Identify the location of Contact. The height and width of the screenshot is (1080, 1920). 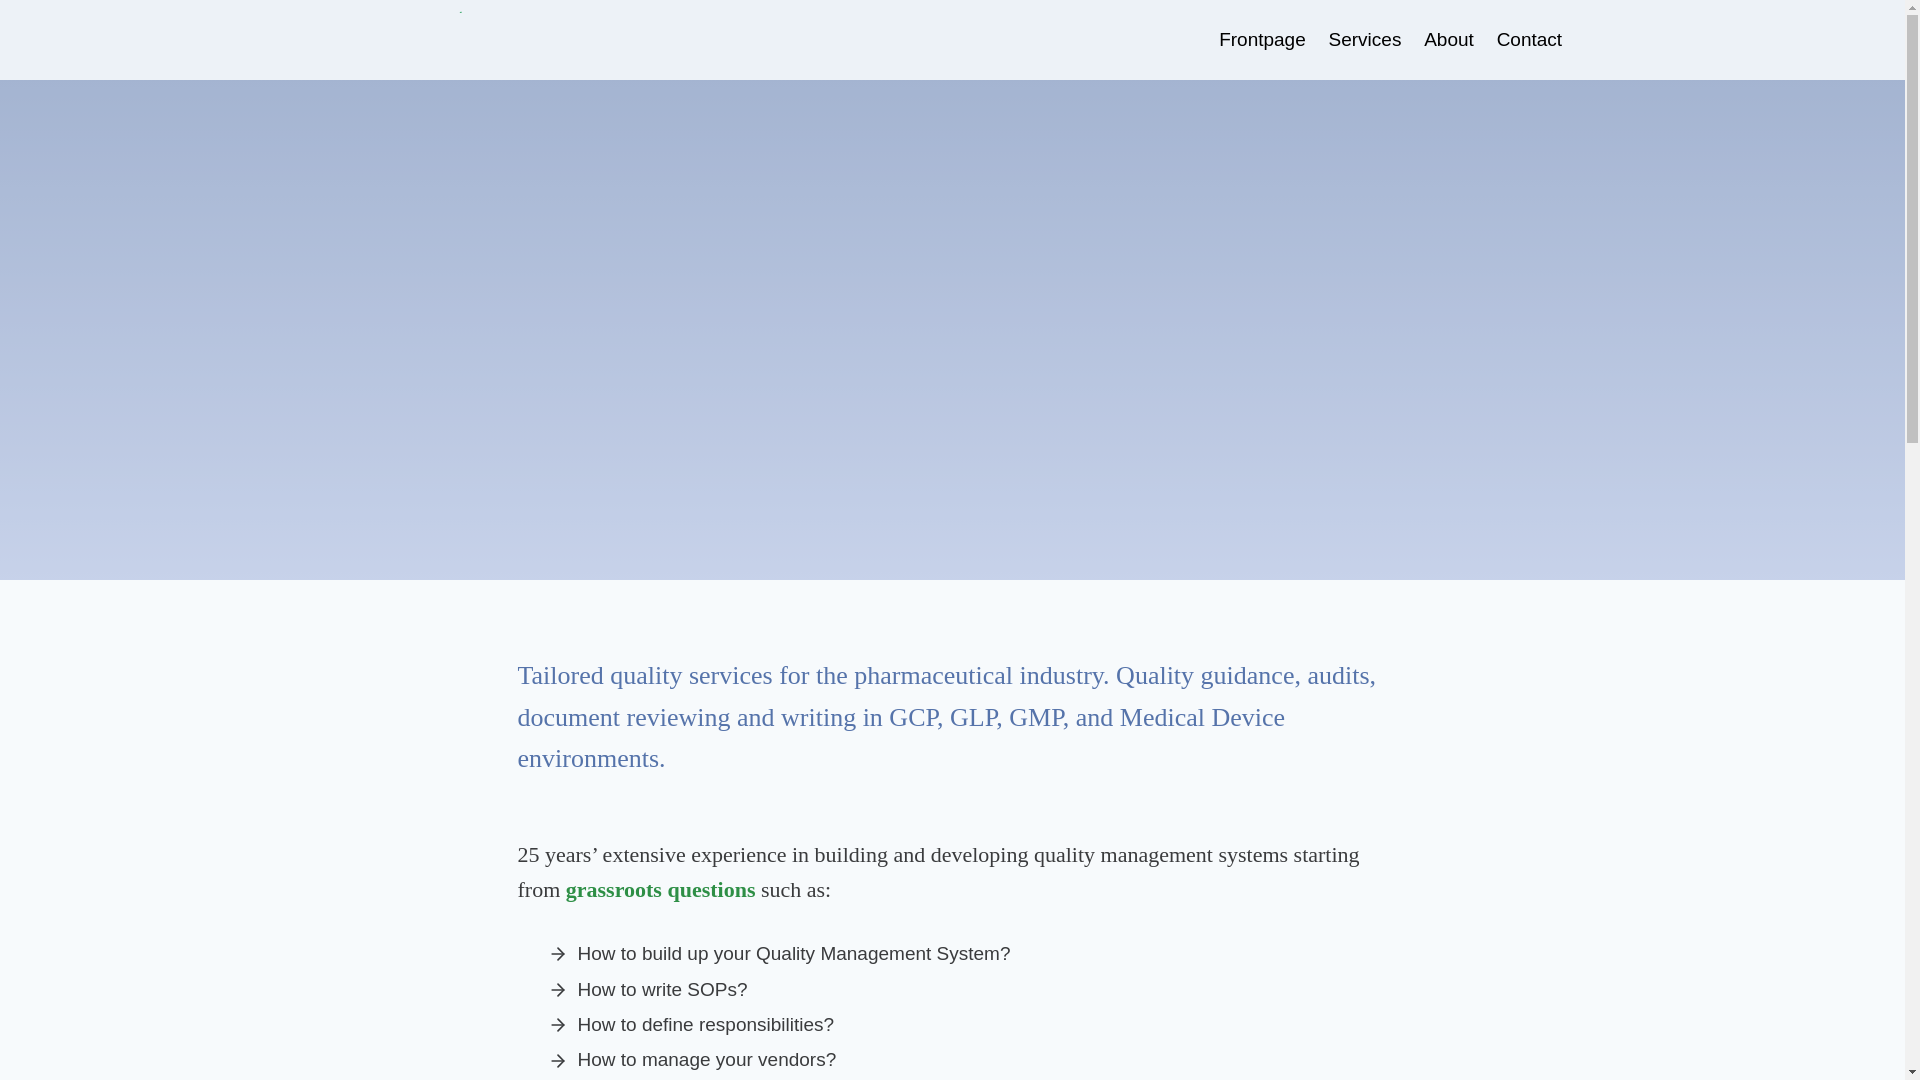
(1528, 38).